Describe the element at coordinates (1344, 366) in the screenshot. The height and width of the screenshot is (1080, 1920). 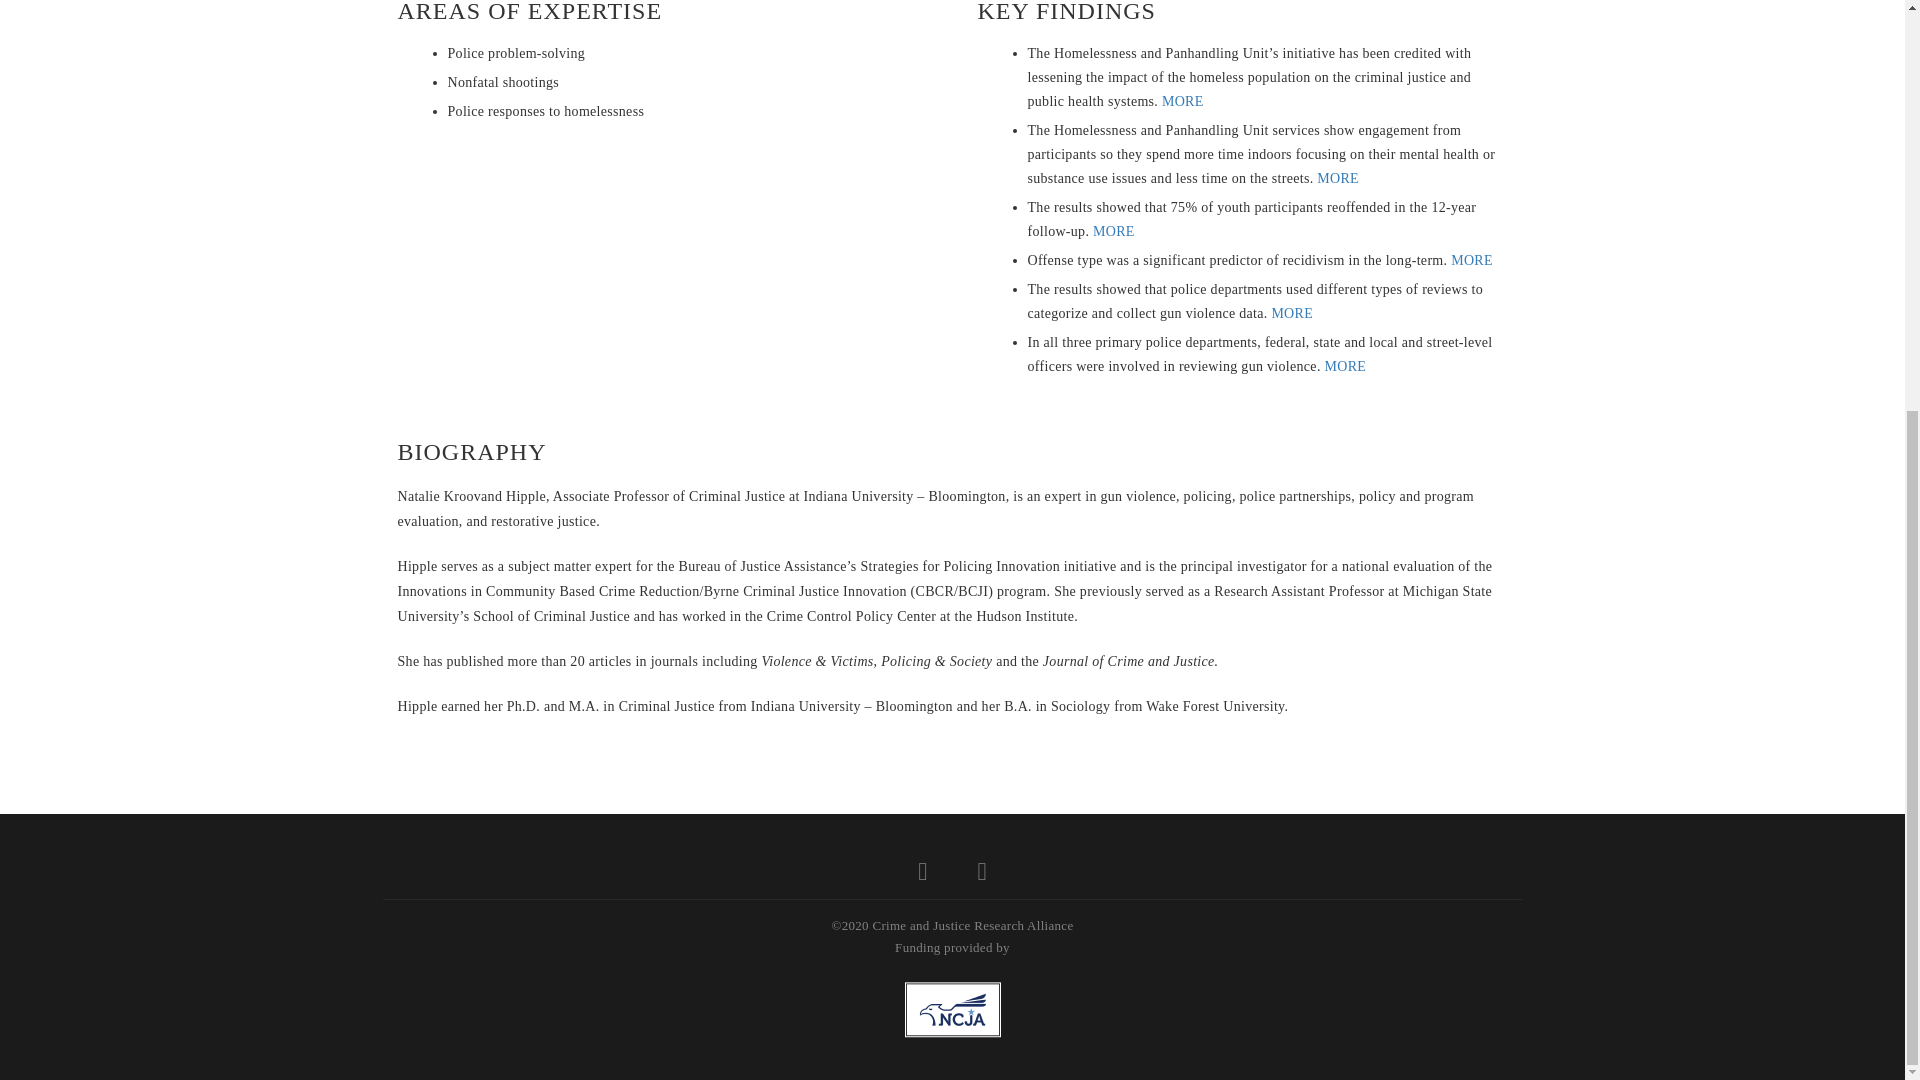
I see `MORE` at that location.